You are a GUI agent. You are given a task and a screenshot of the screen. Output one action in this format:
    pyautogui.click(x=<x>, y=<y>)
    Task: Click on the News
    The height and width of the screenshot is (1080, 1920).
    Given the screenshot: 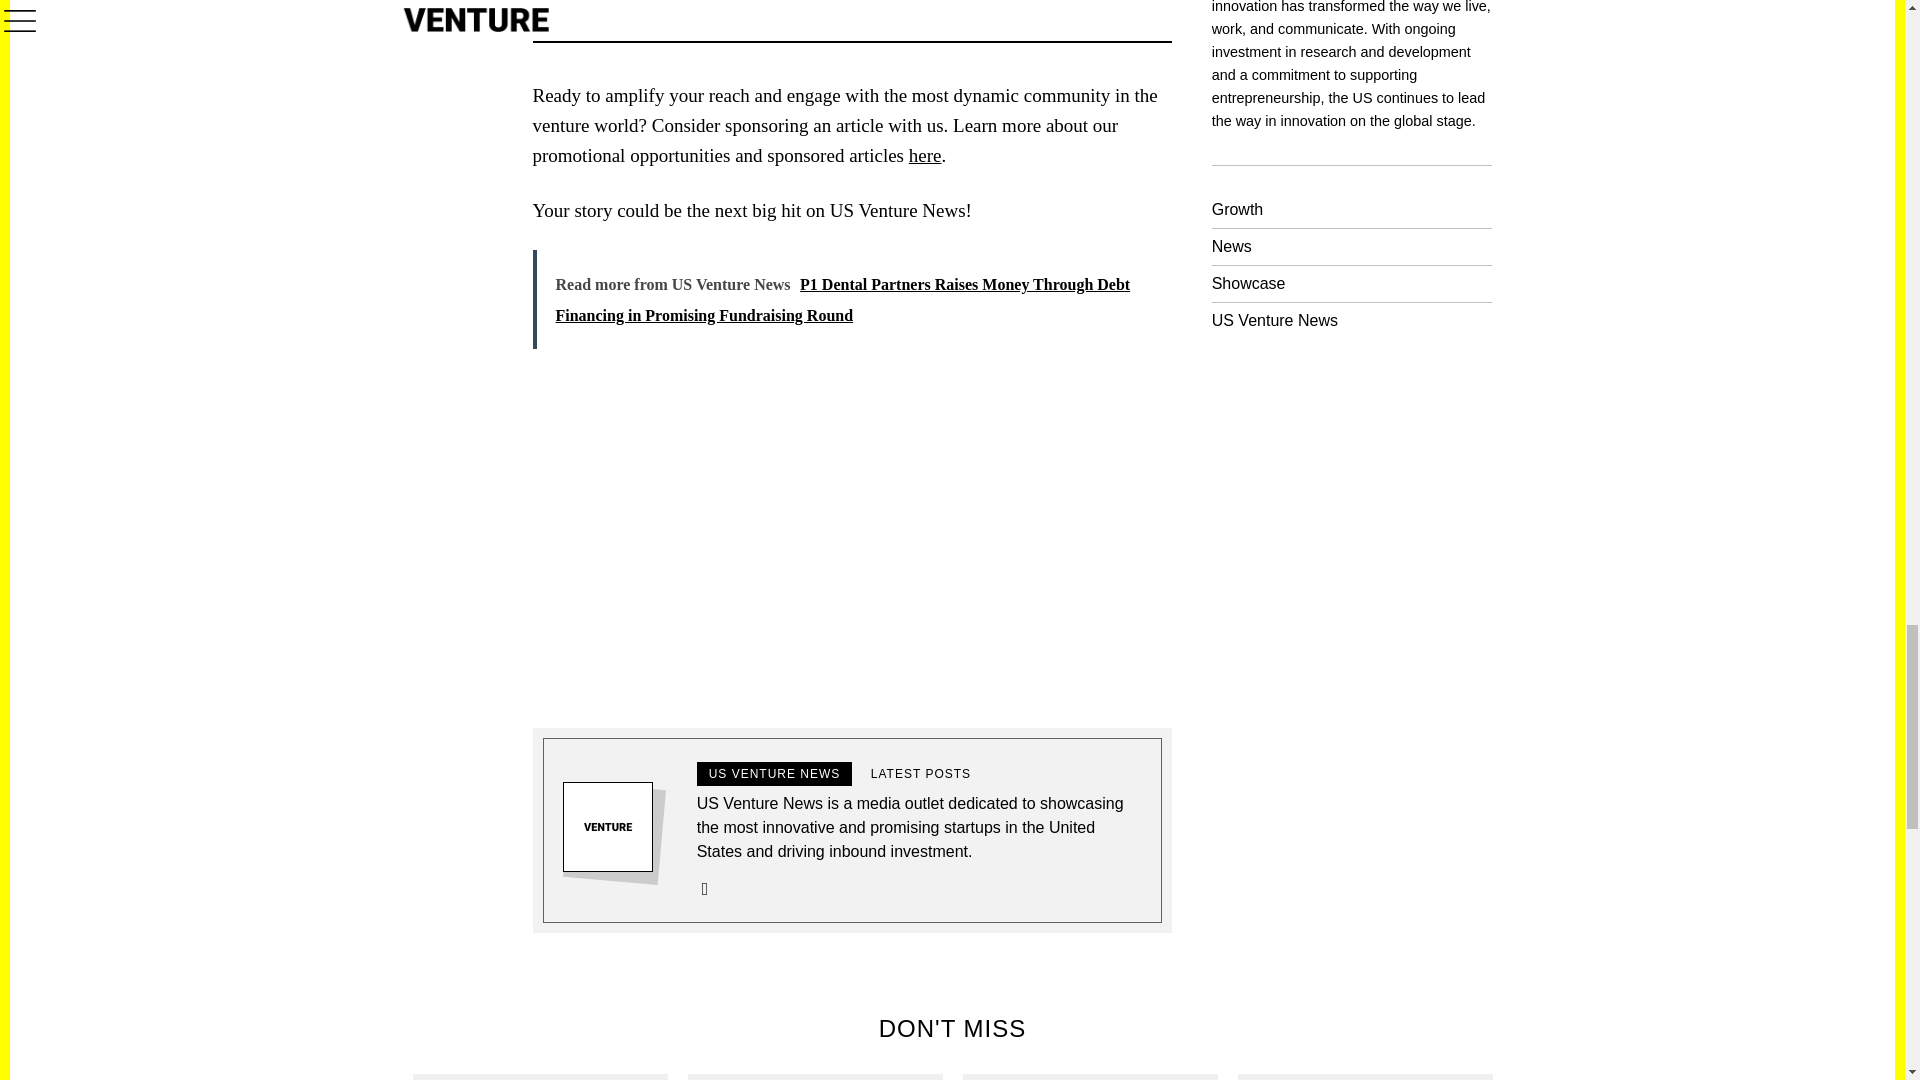 What is the action you would take?
    pyautogui.click(x=1231, y=246)
    